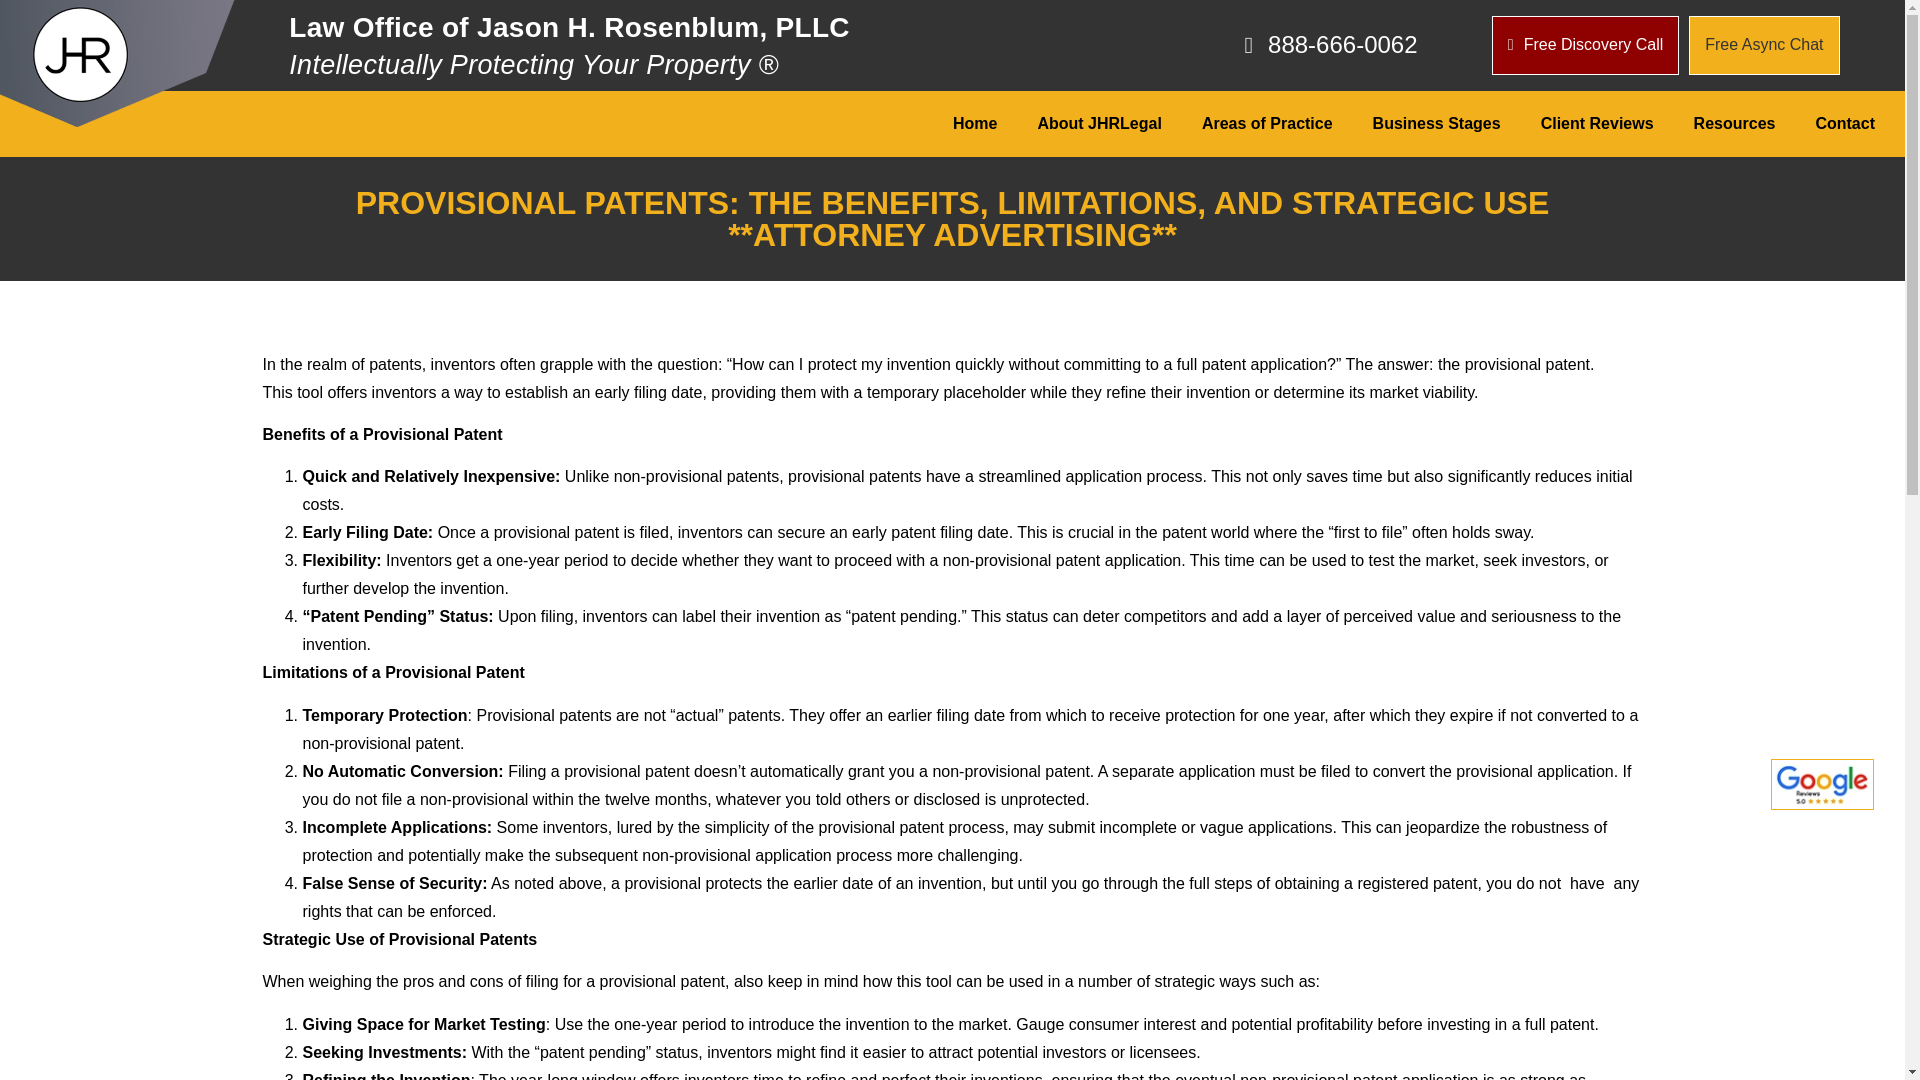  What do you see at coordinates (1764, 45) in the screenshot?
I see `Free Async Chat` at bounding box center [1764, 45].